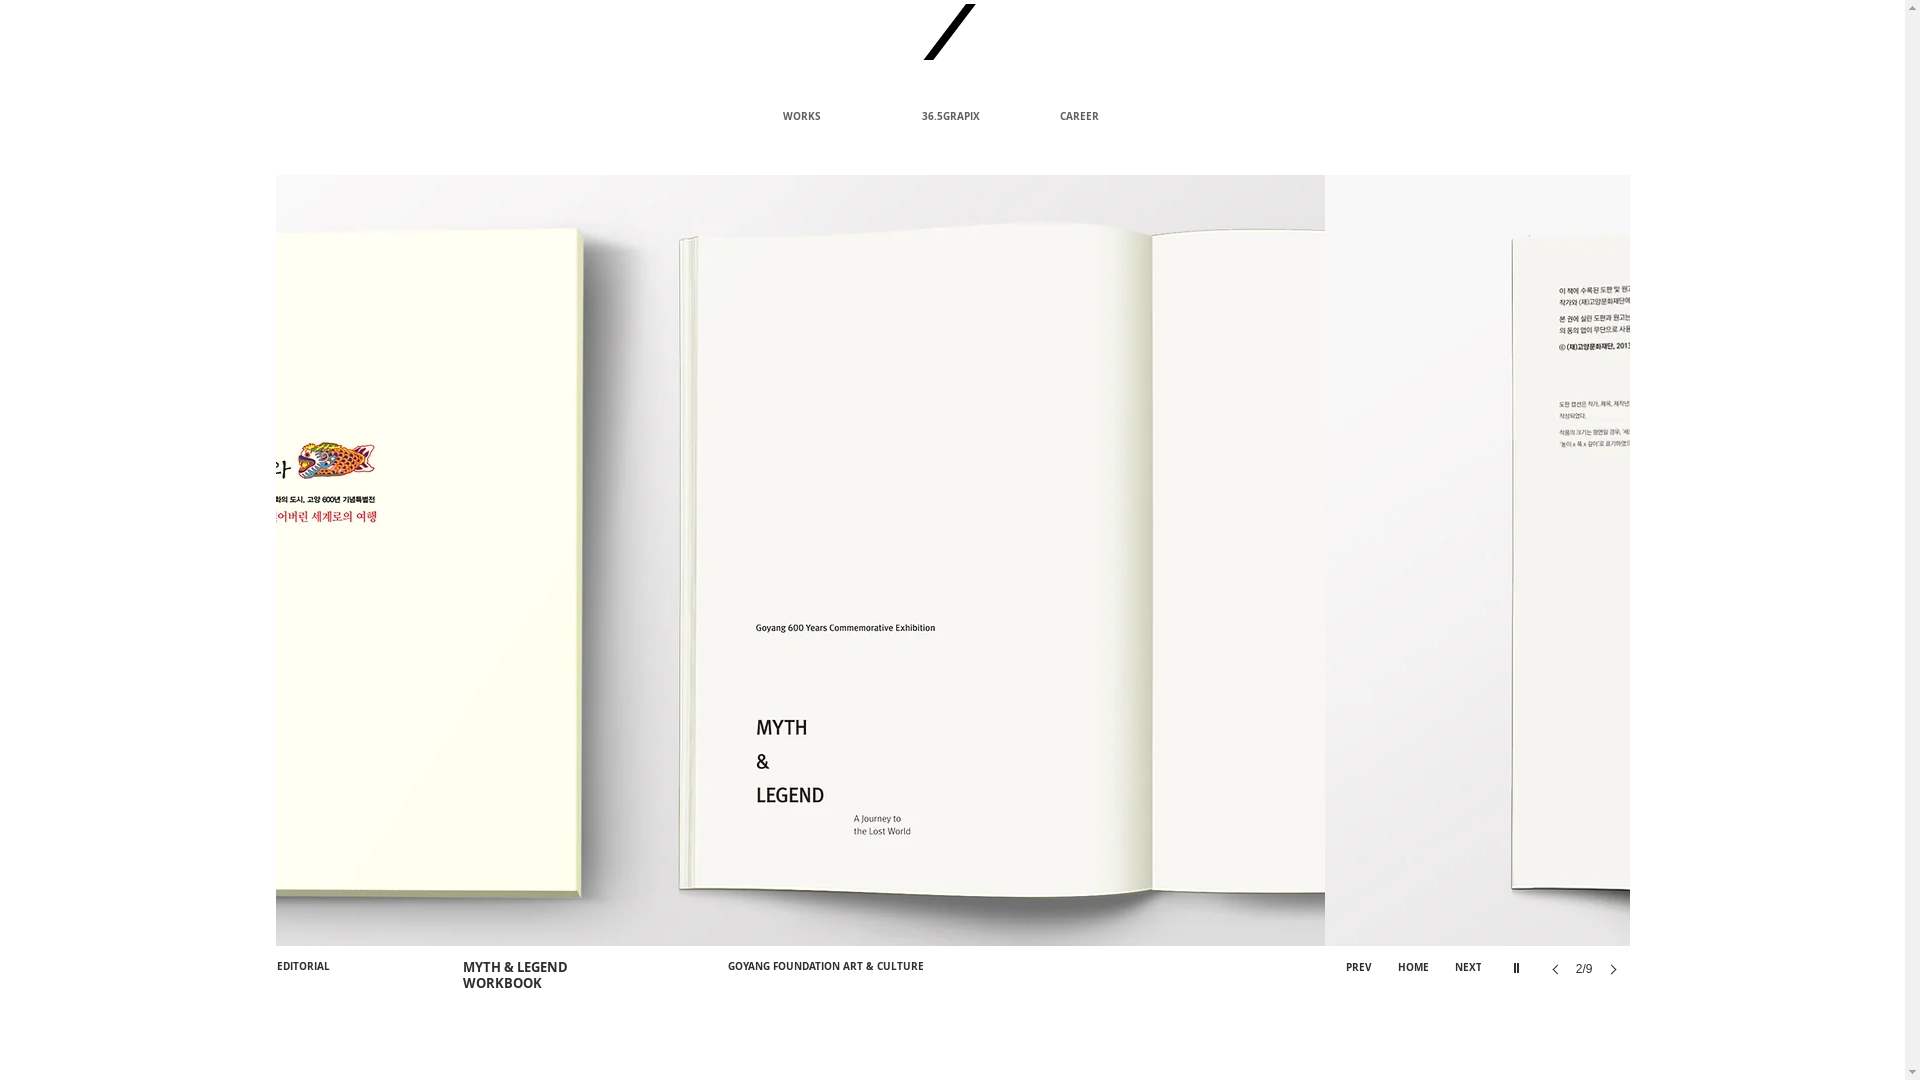  I want to click on WORKS, so click(838, 116).